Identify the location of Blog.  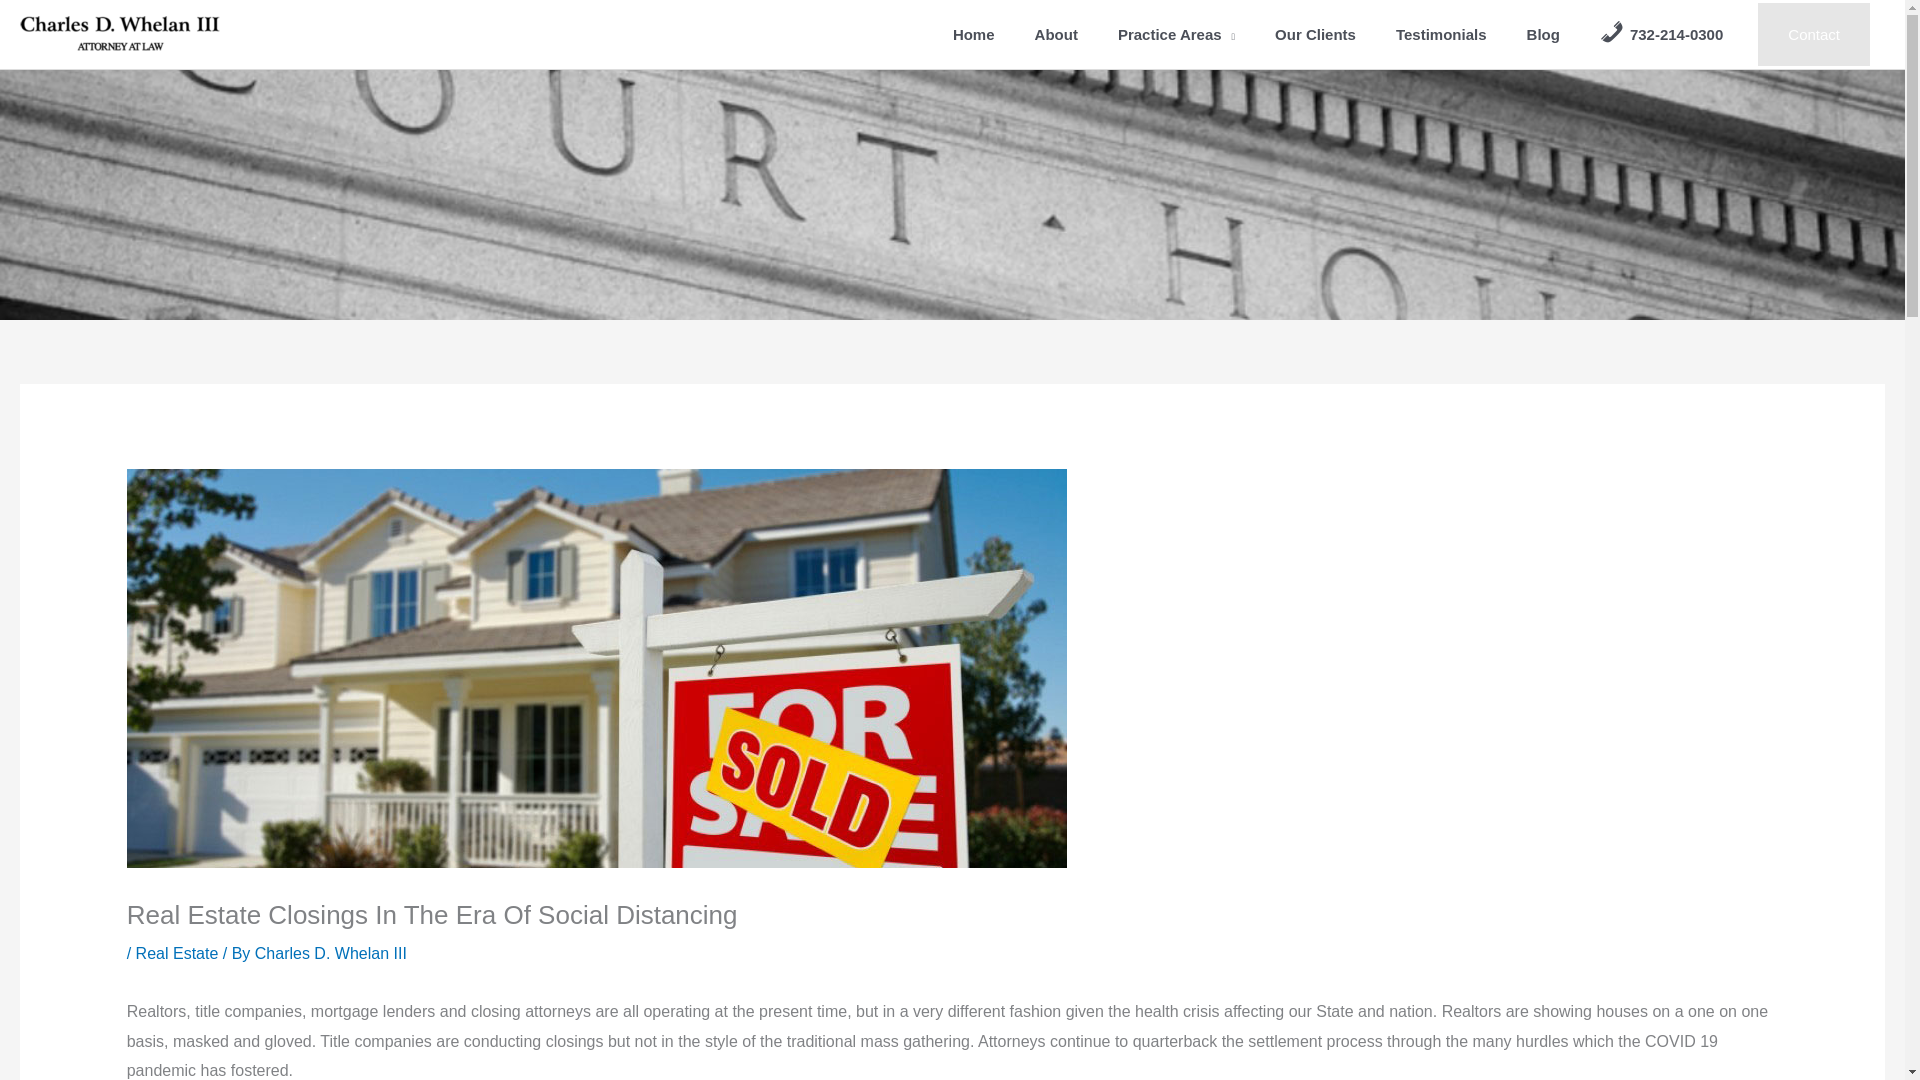
(1544, 34).